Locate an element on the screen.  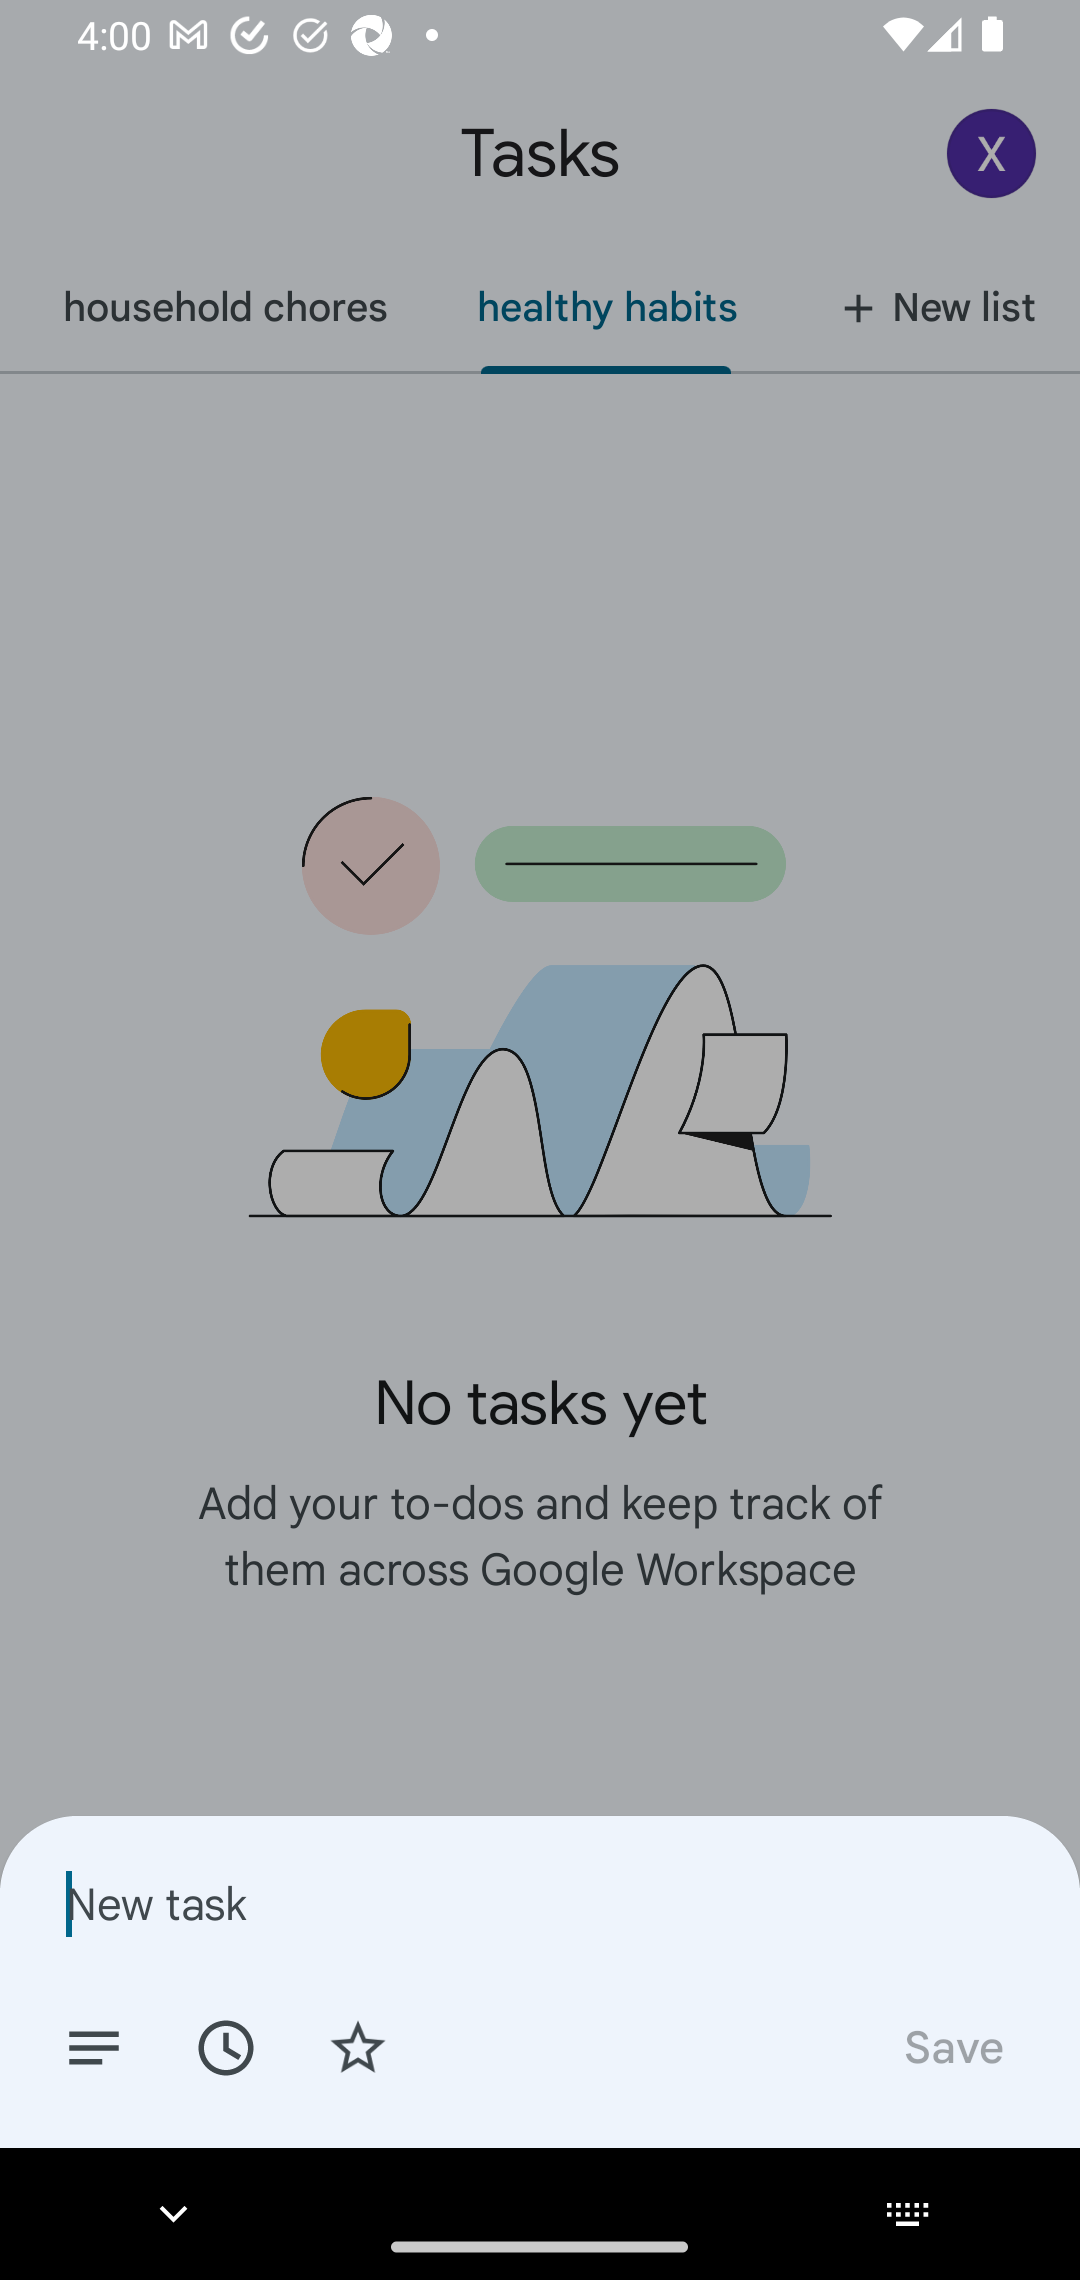
New task is located at coordinates (540, 1903).